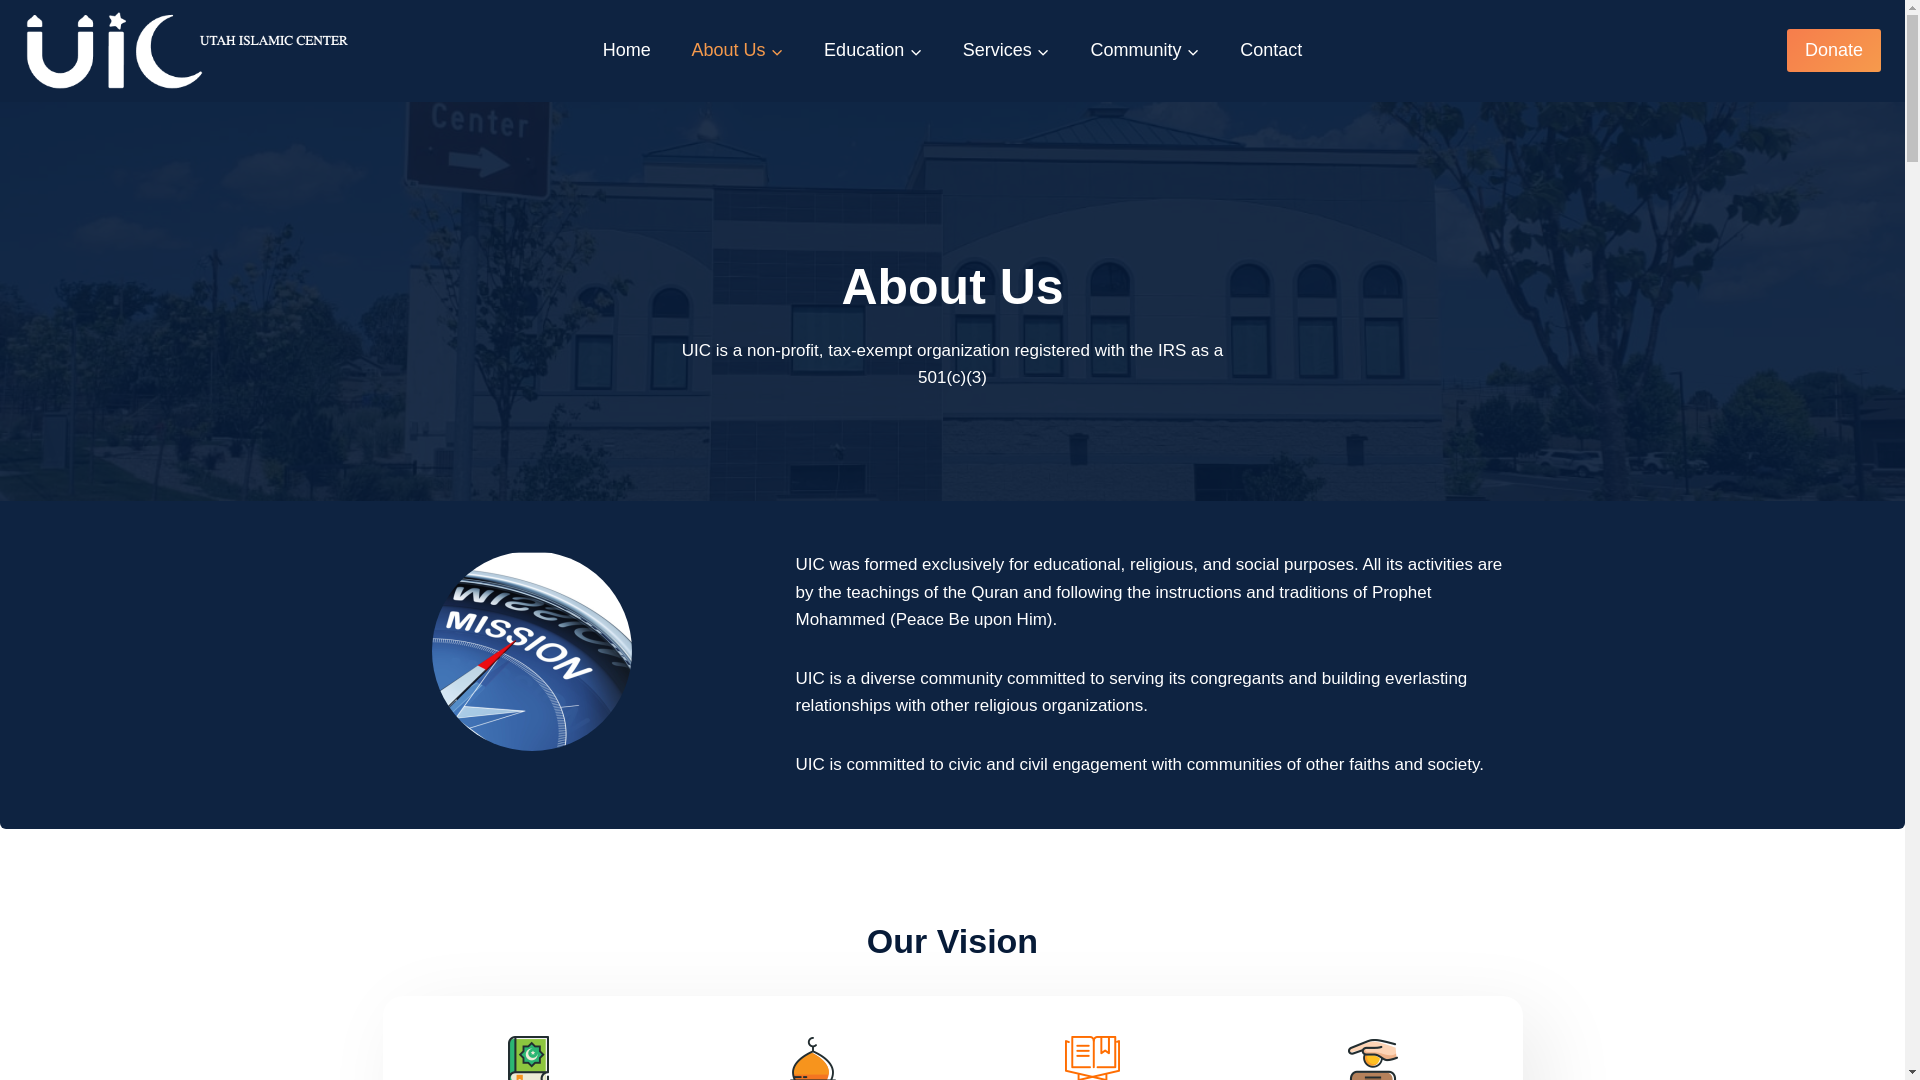  What do you see at coordinates (1834, 50) in the screenshot?
I see `Donate` at bounding box center [1834, 50].